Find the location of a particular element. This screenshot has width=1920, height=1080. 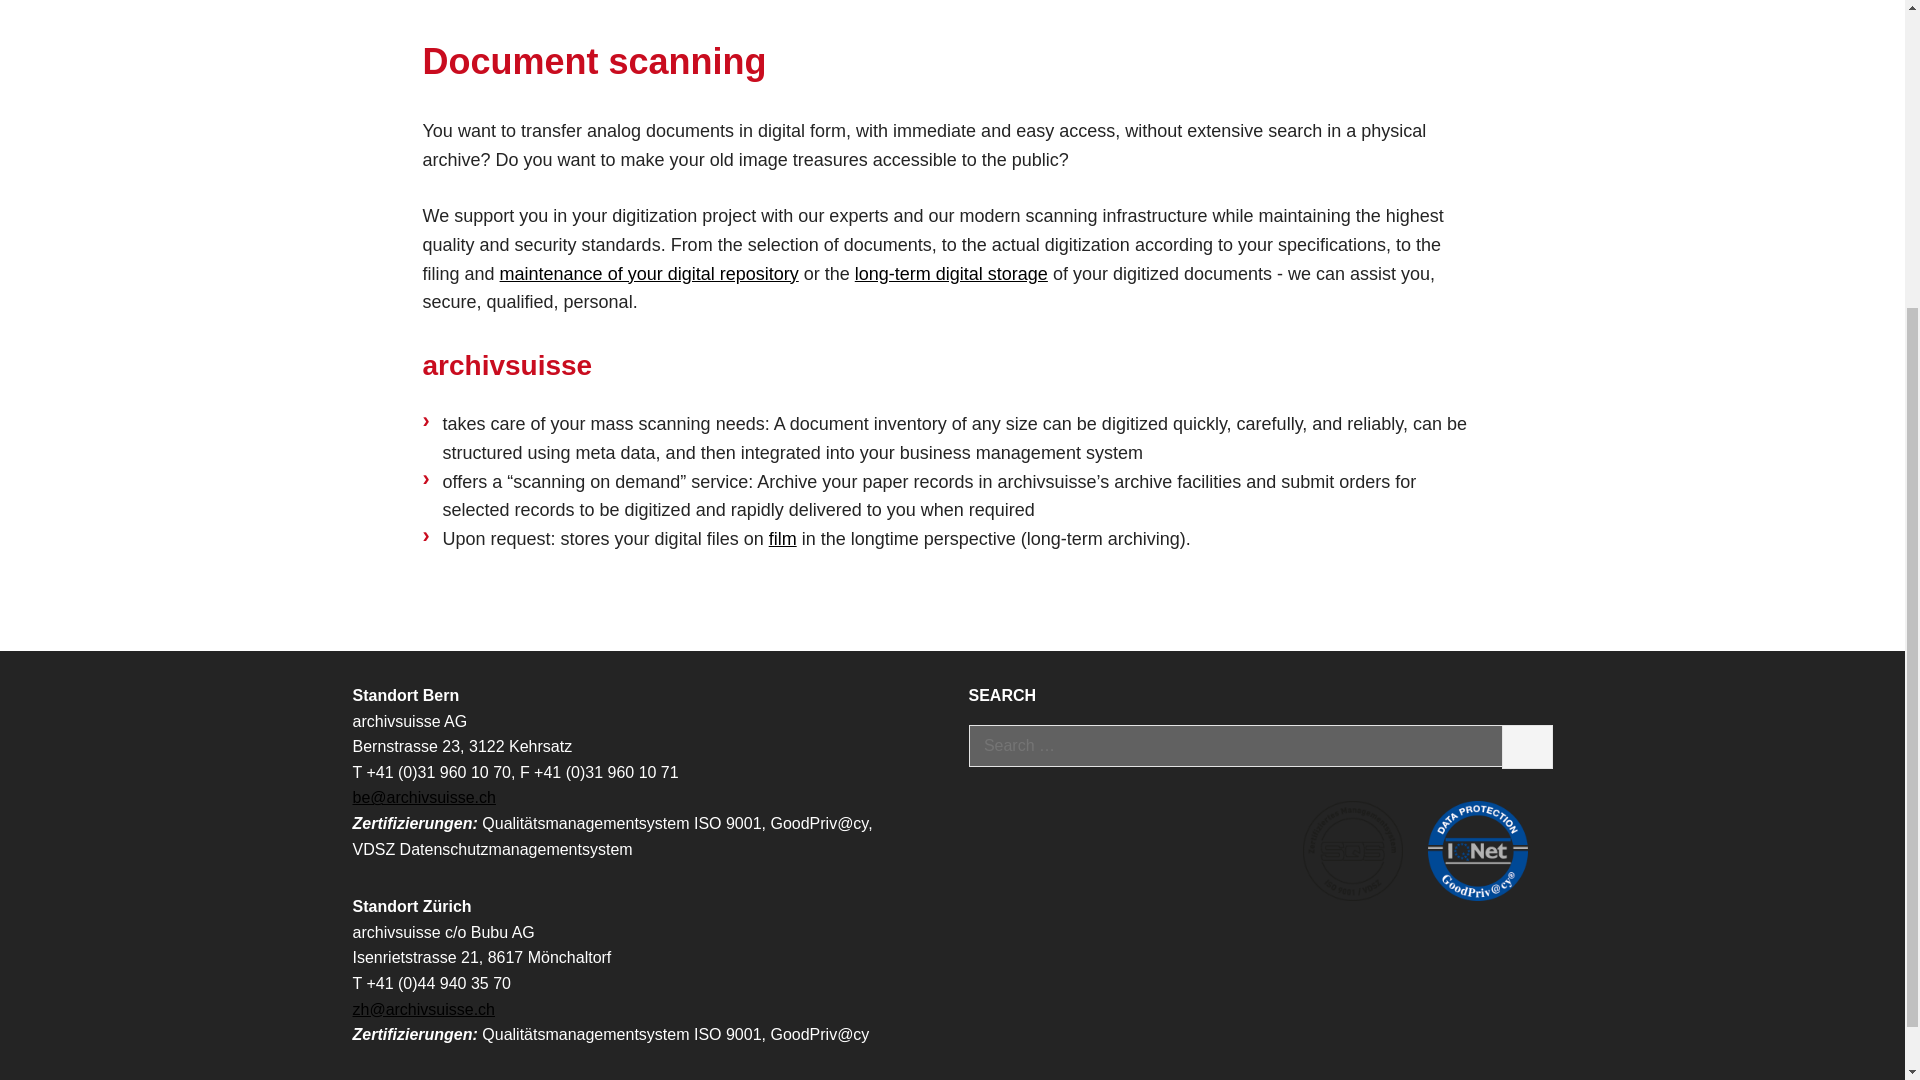

long-term digital storage is located at coordinates (951, 274).